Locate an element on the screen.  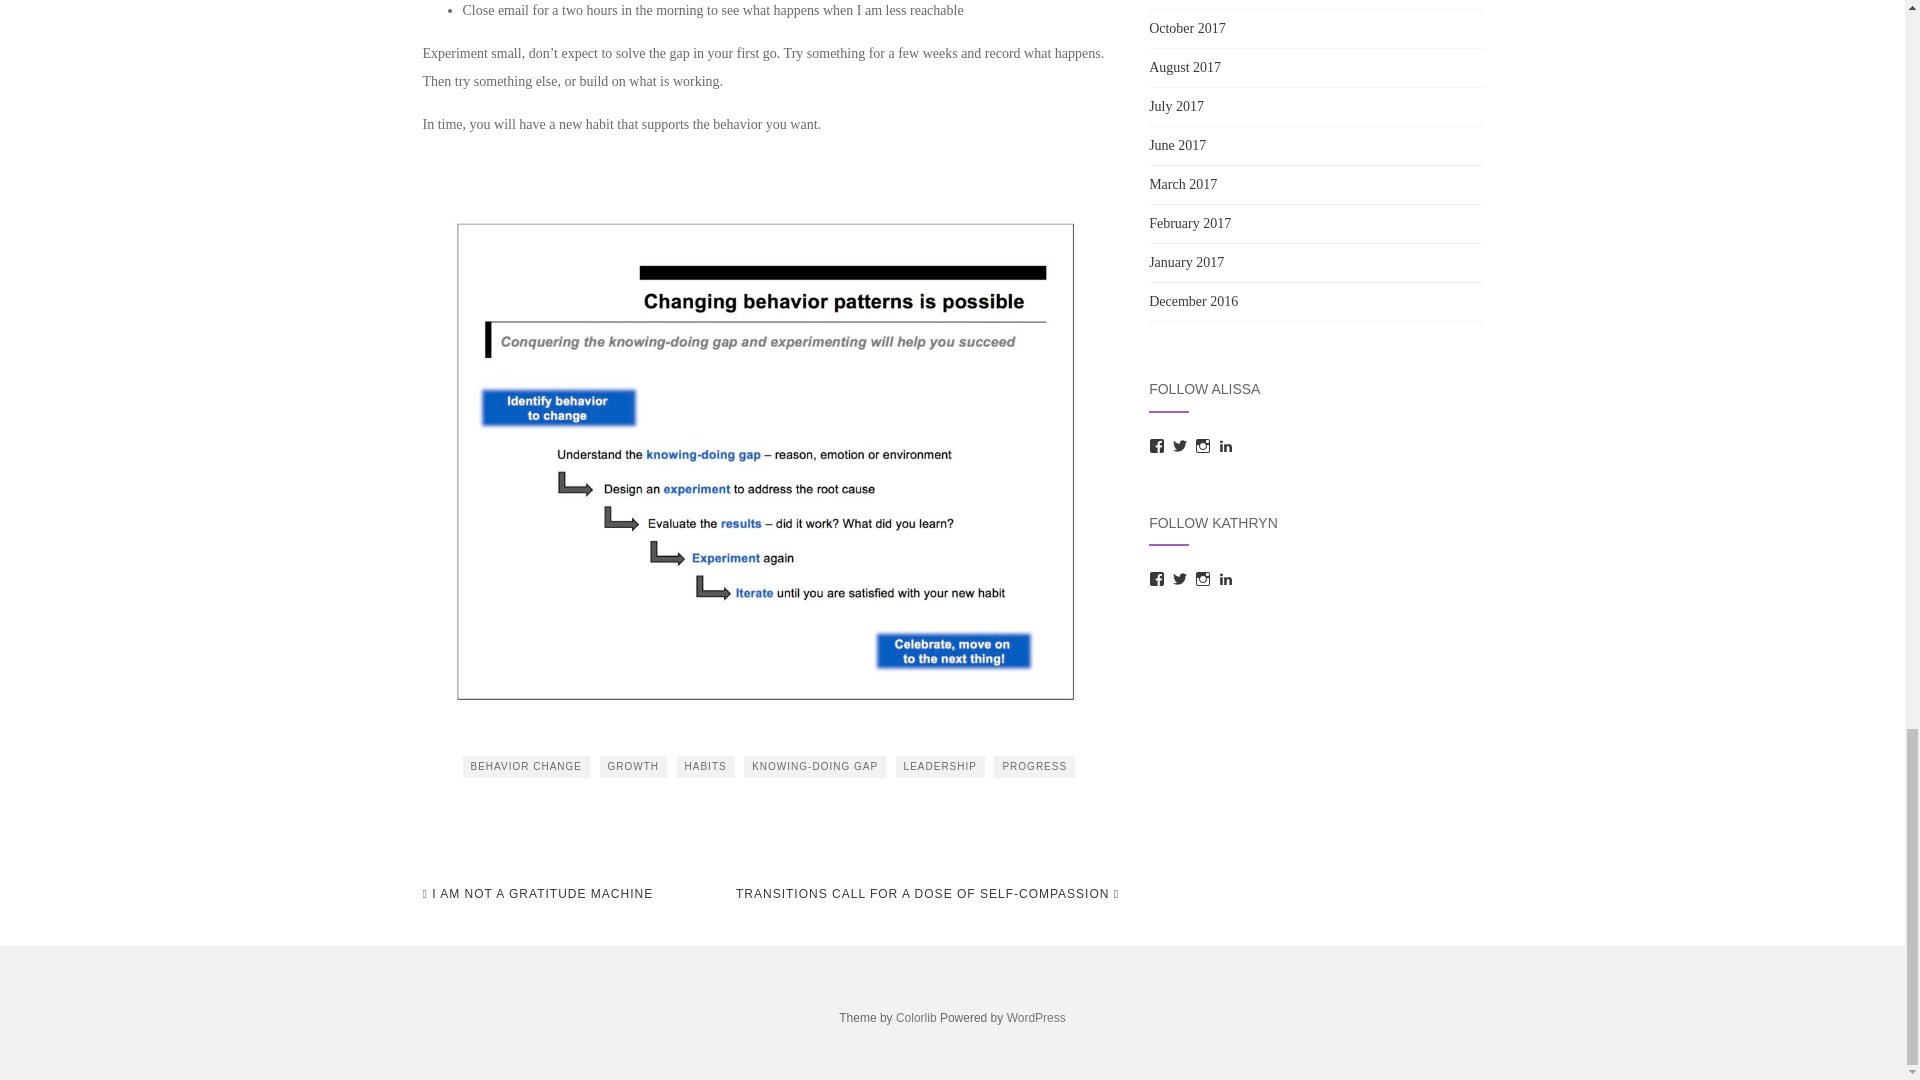
LEADERSHIP is located at coordinates (940, 766).